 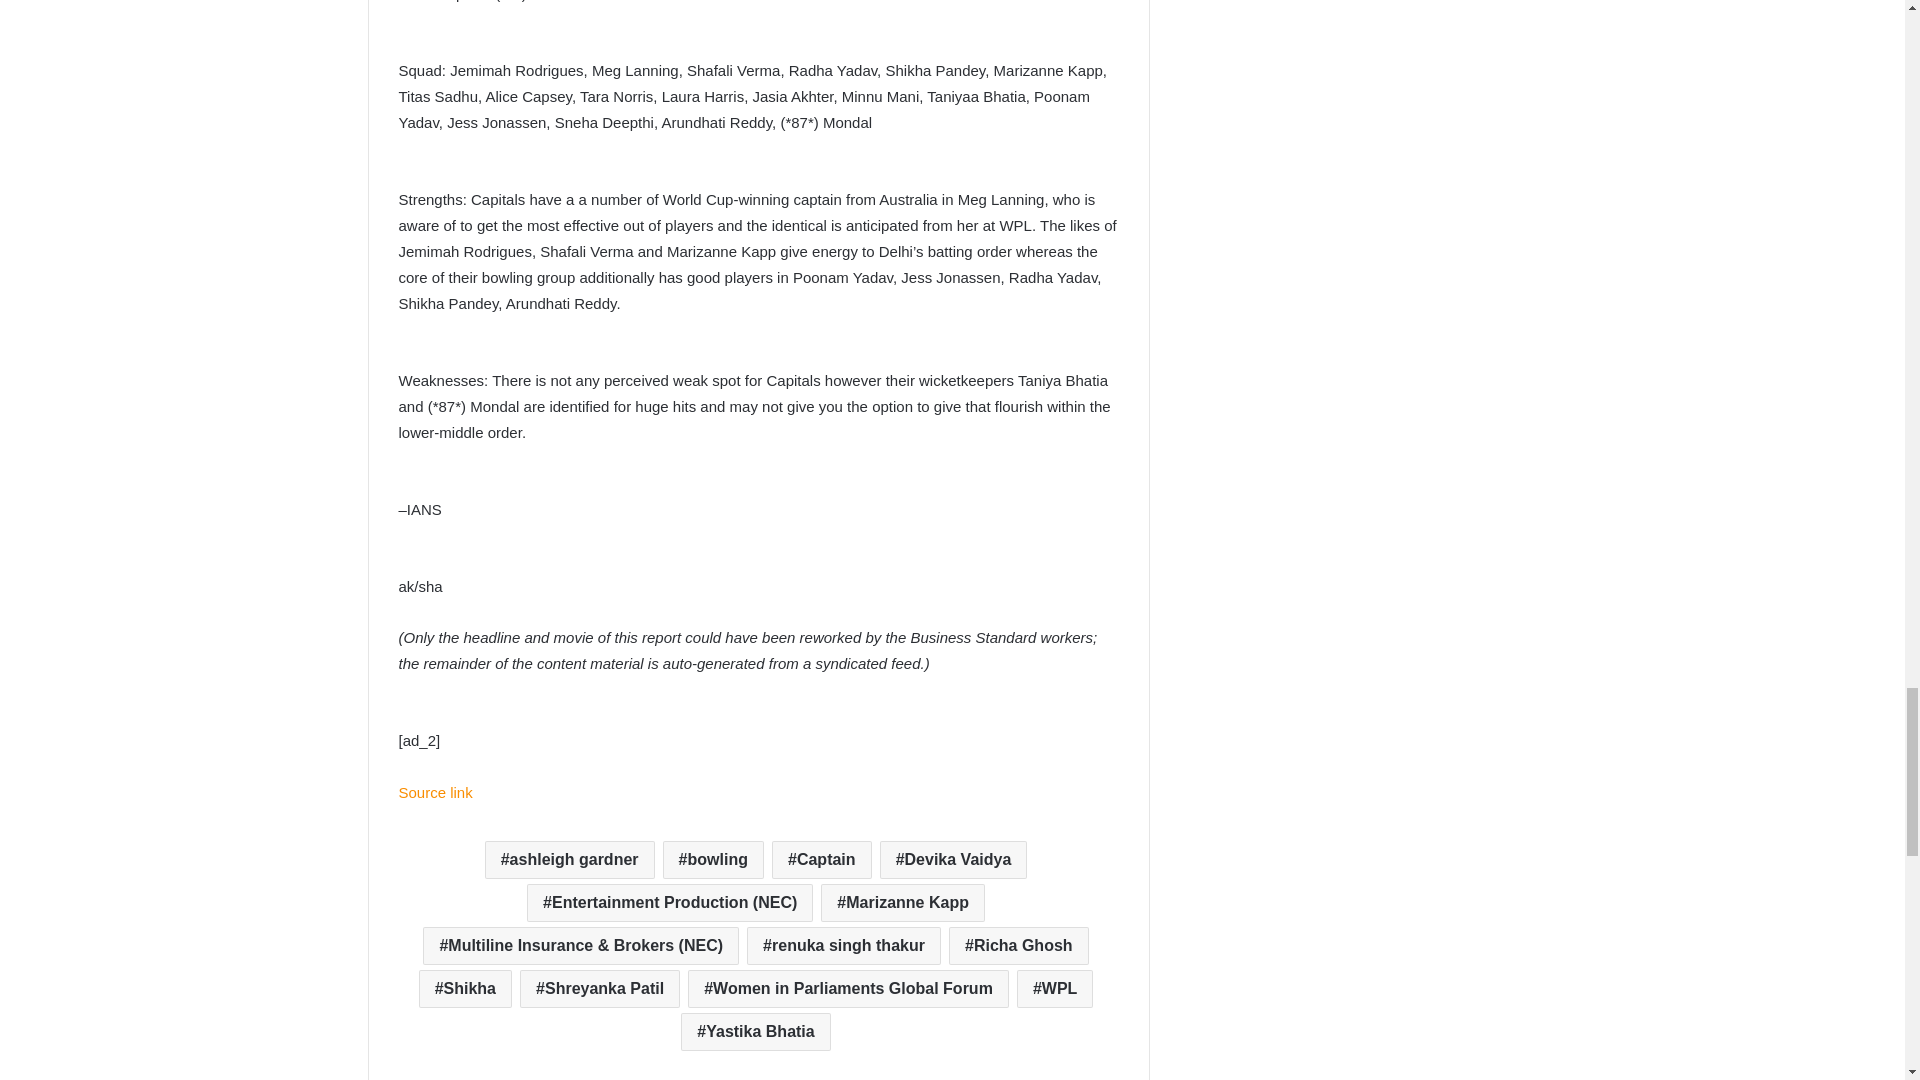 I want to click on Devika Vaidya, so click(x=953, y=860).